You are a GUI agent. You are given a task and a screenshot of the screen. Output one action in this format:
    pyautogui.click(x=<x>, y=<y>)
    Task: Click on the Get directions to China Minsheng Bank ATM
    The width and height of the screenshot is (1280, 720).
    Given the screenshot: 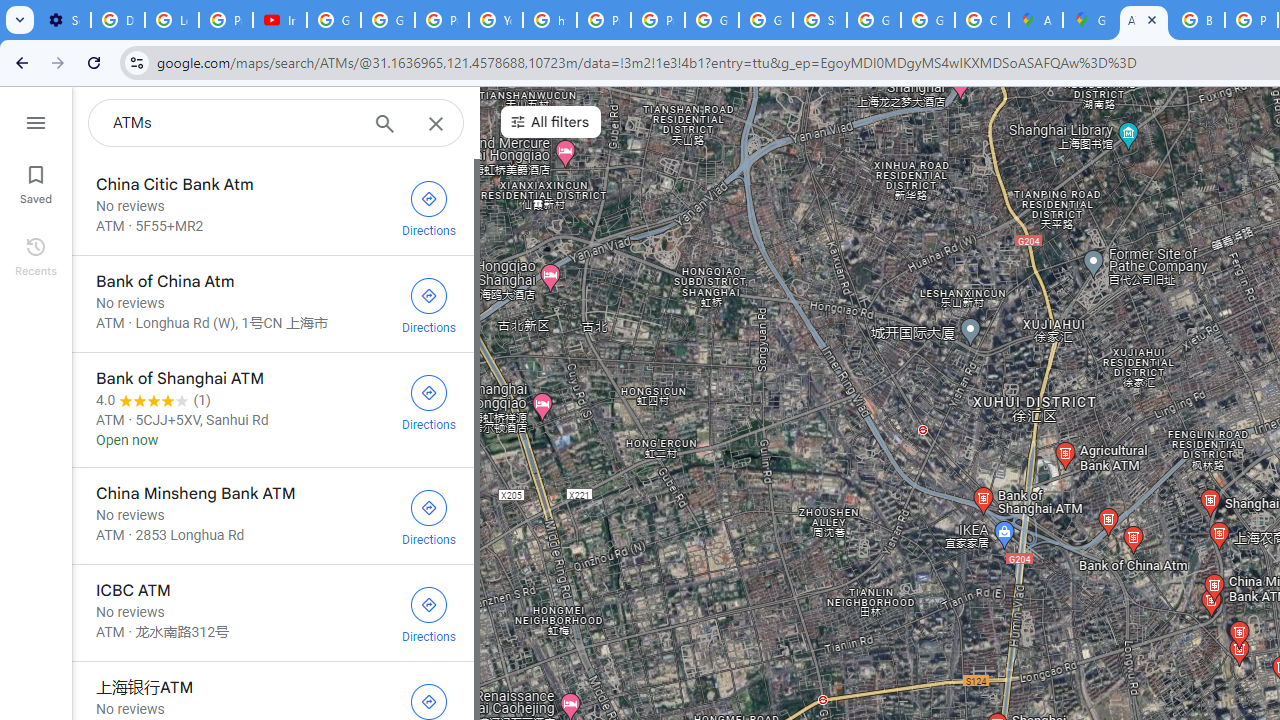 What is the action you would take?
    pyautogui.click(x=429, y=515)
    